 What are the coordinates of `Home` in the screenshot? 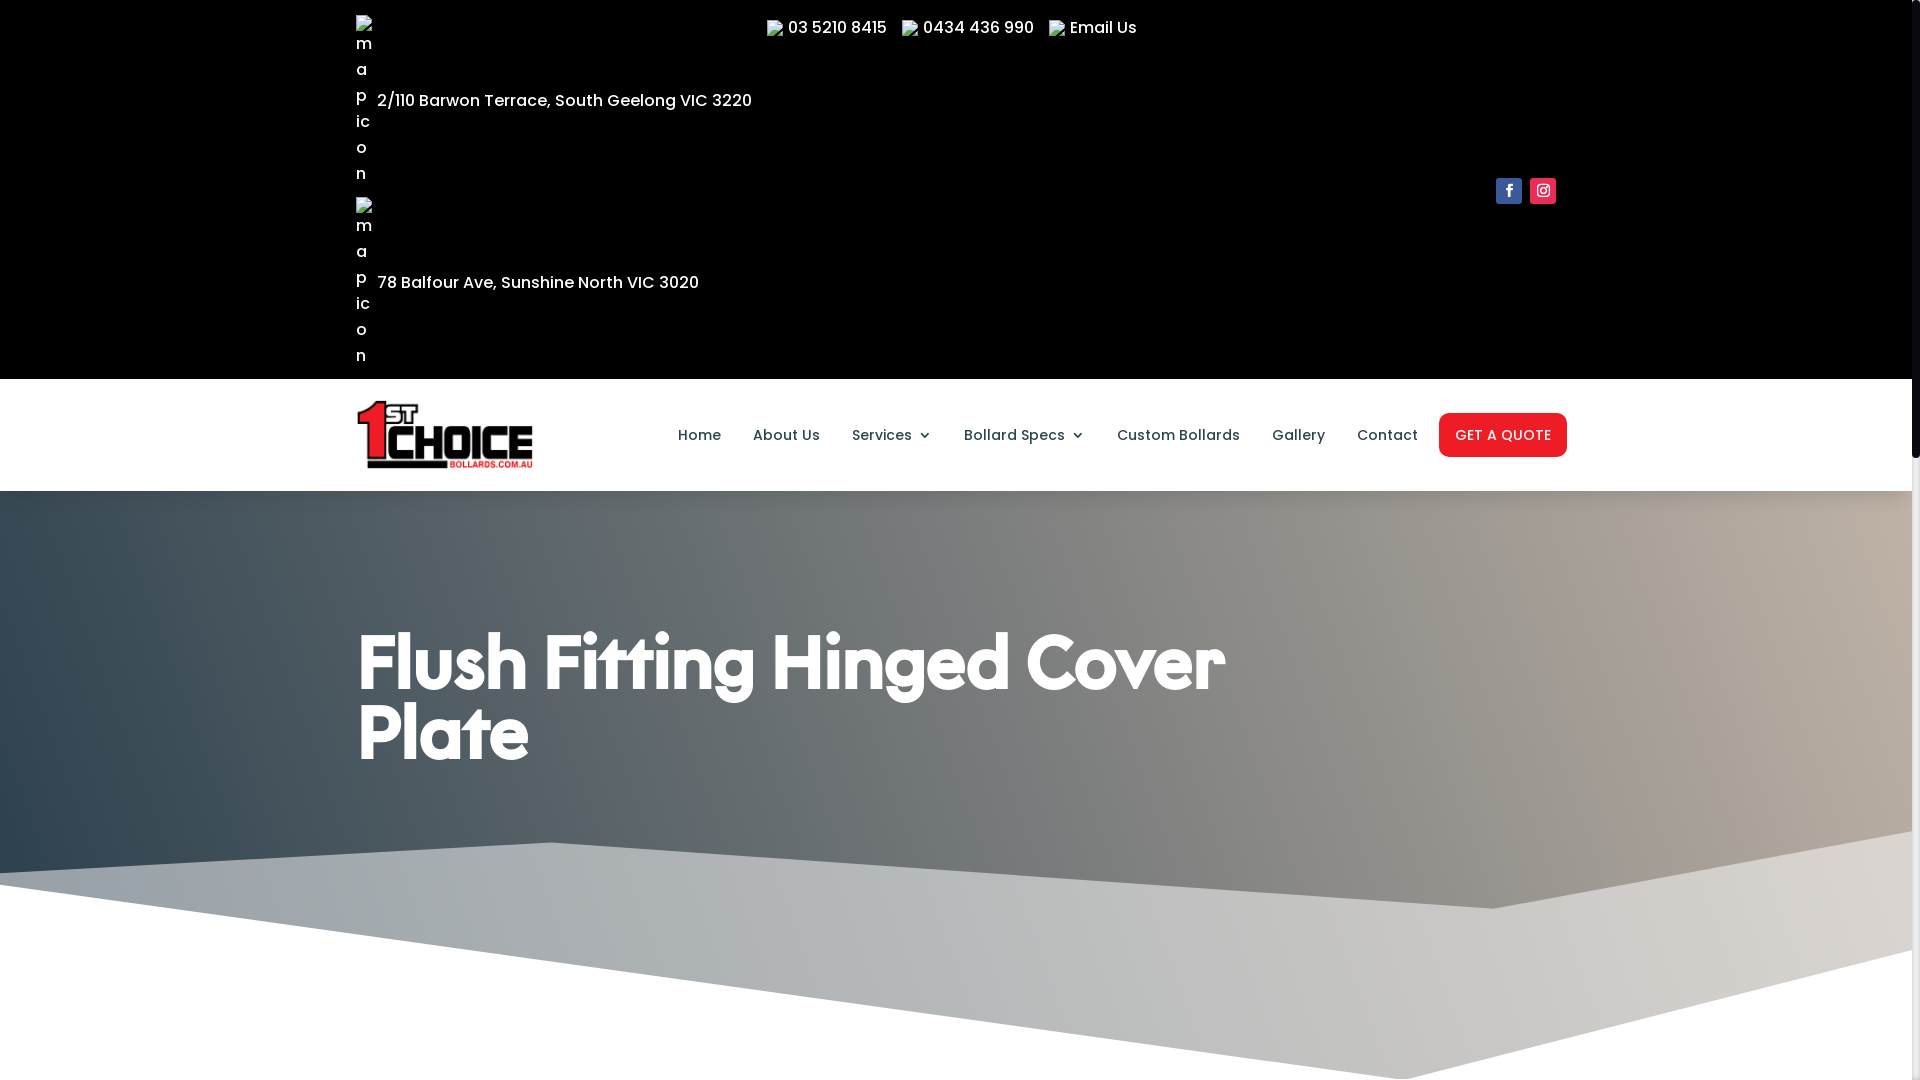 It's located at (700, 435).